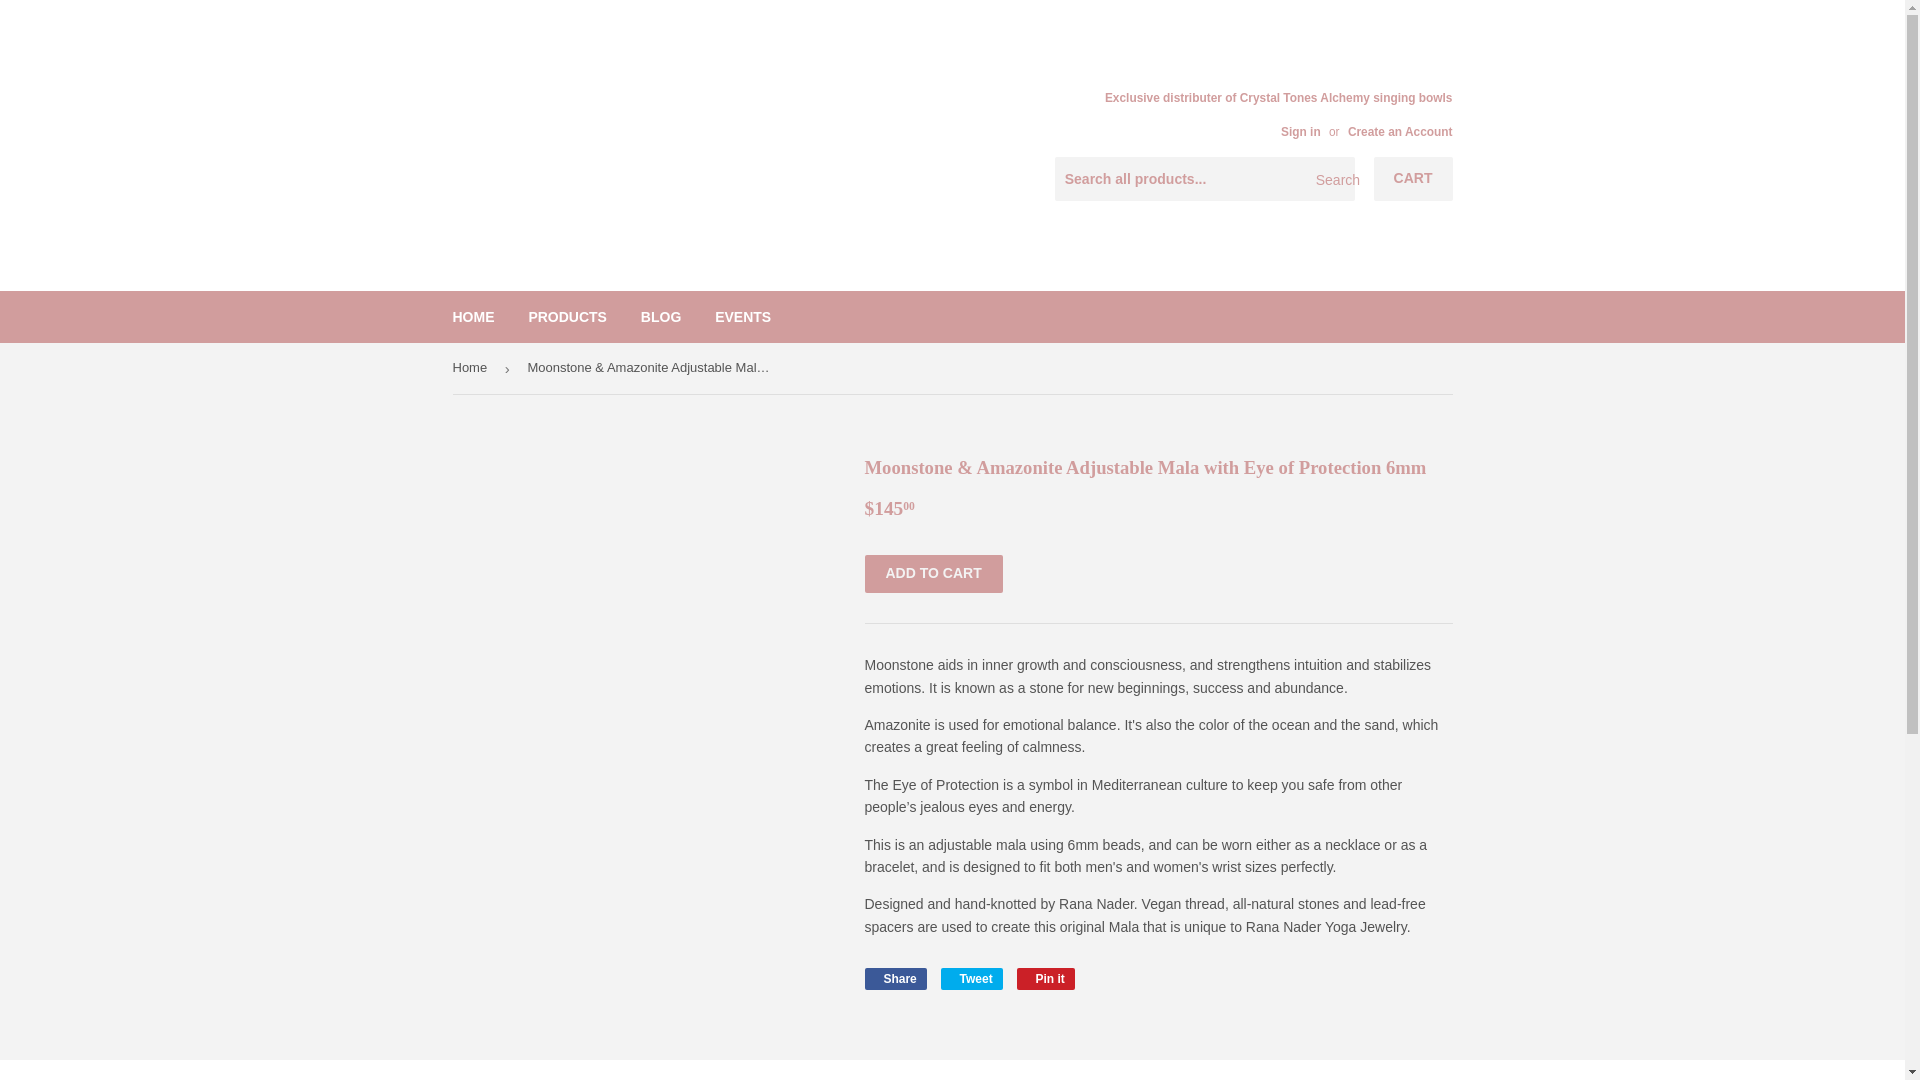 This screenshot has height=1080, width=1920. What do you see at coordinates (933, 574) in the screenshot?
I see `ADD TO CART` at bounding box center [933, 574].